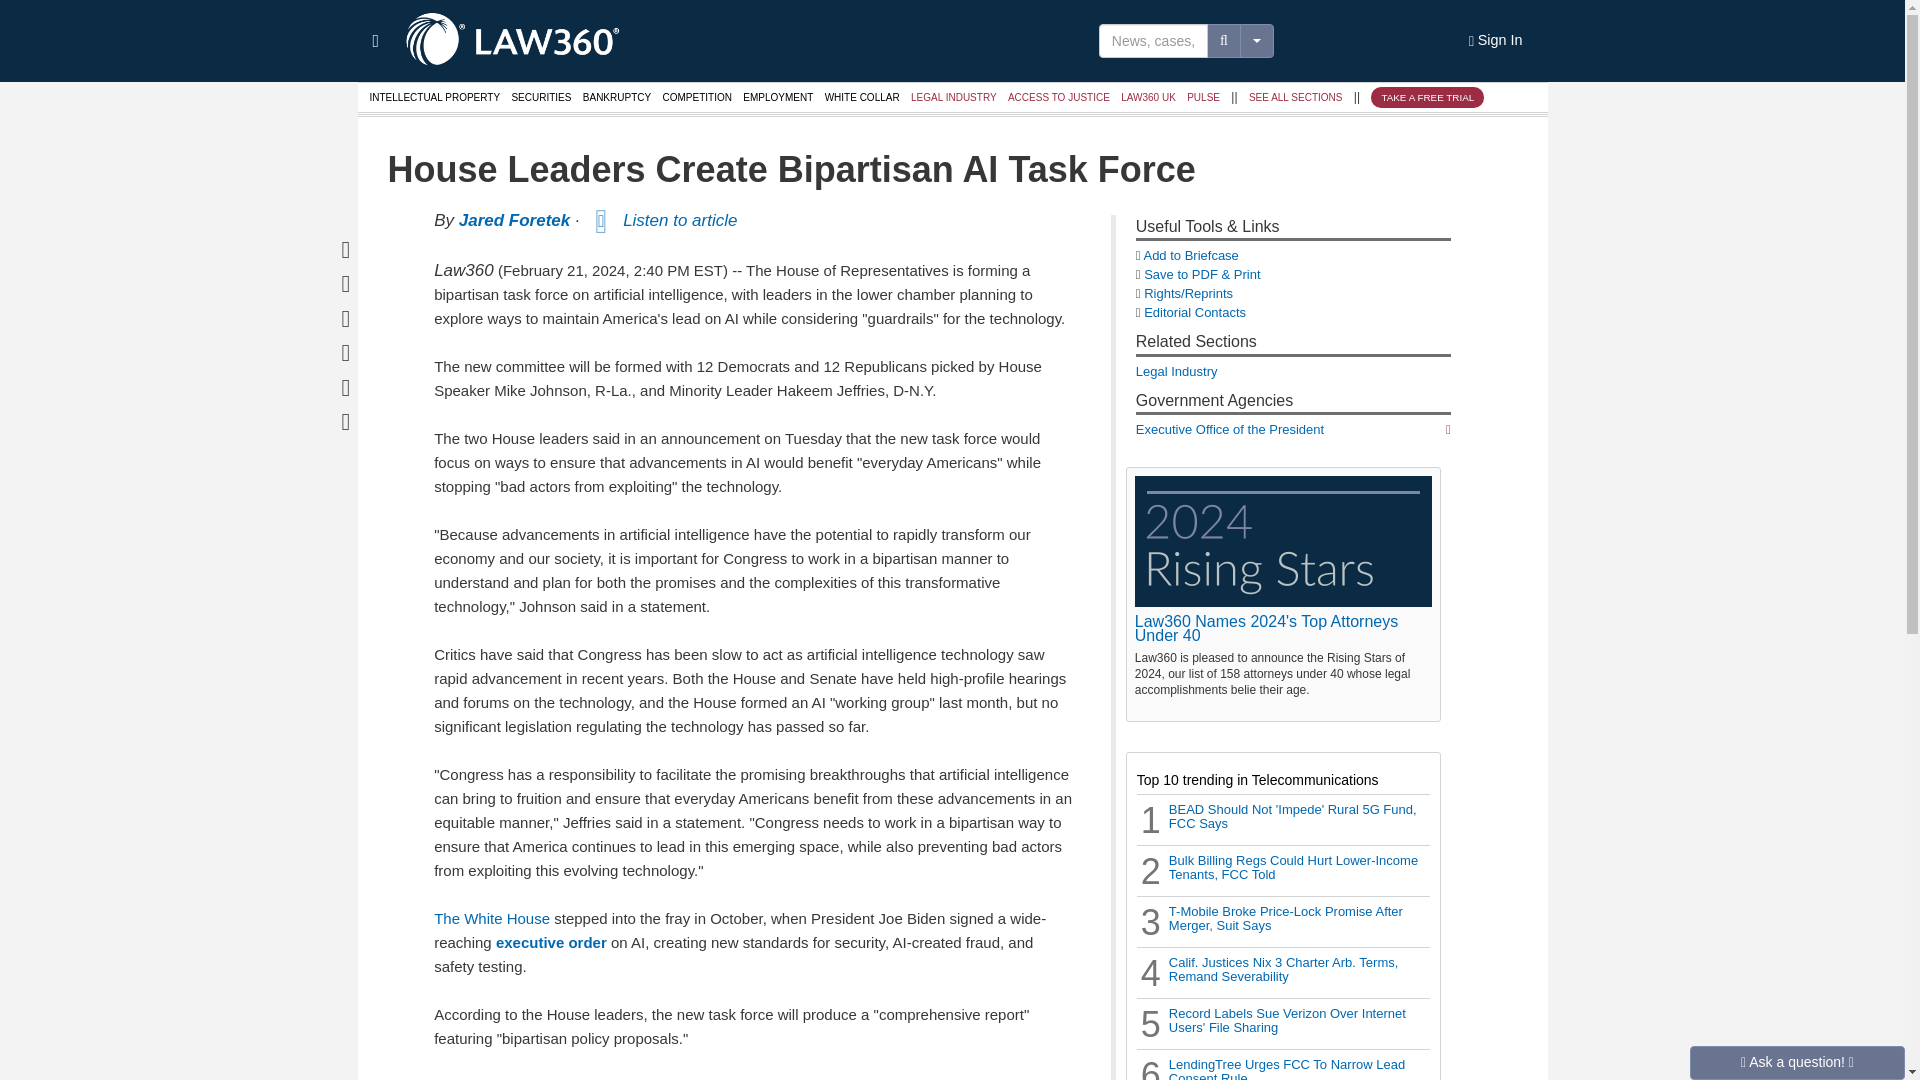 The height and width of the screenshot is (1080, 1920). What do you see at coordinates (8, 3) in the screenshot?
I see `Submit` at bounding box center [8, 3].